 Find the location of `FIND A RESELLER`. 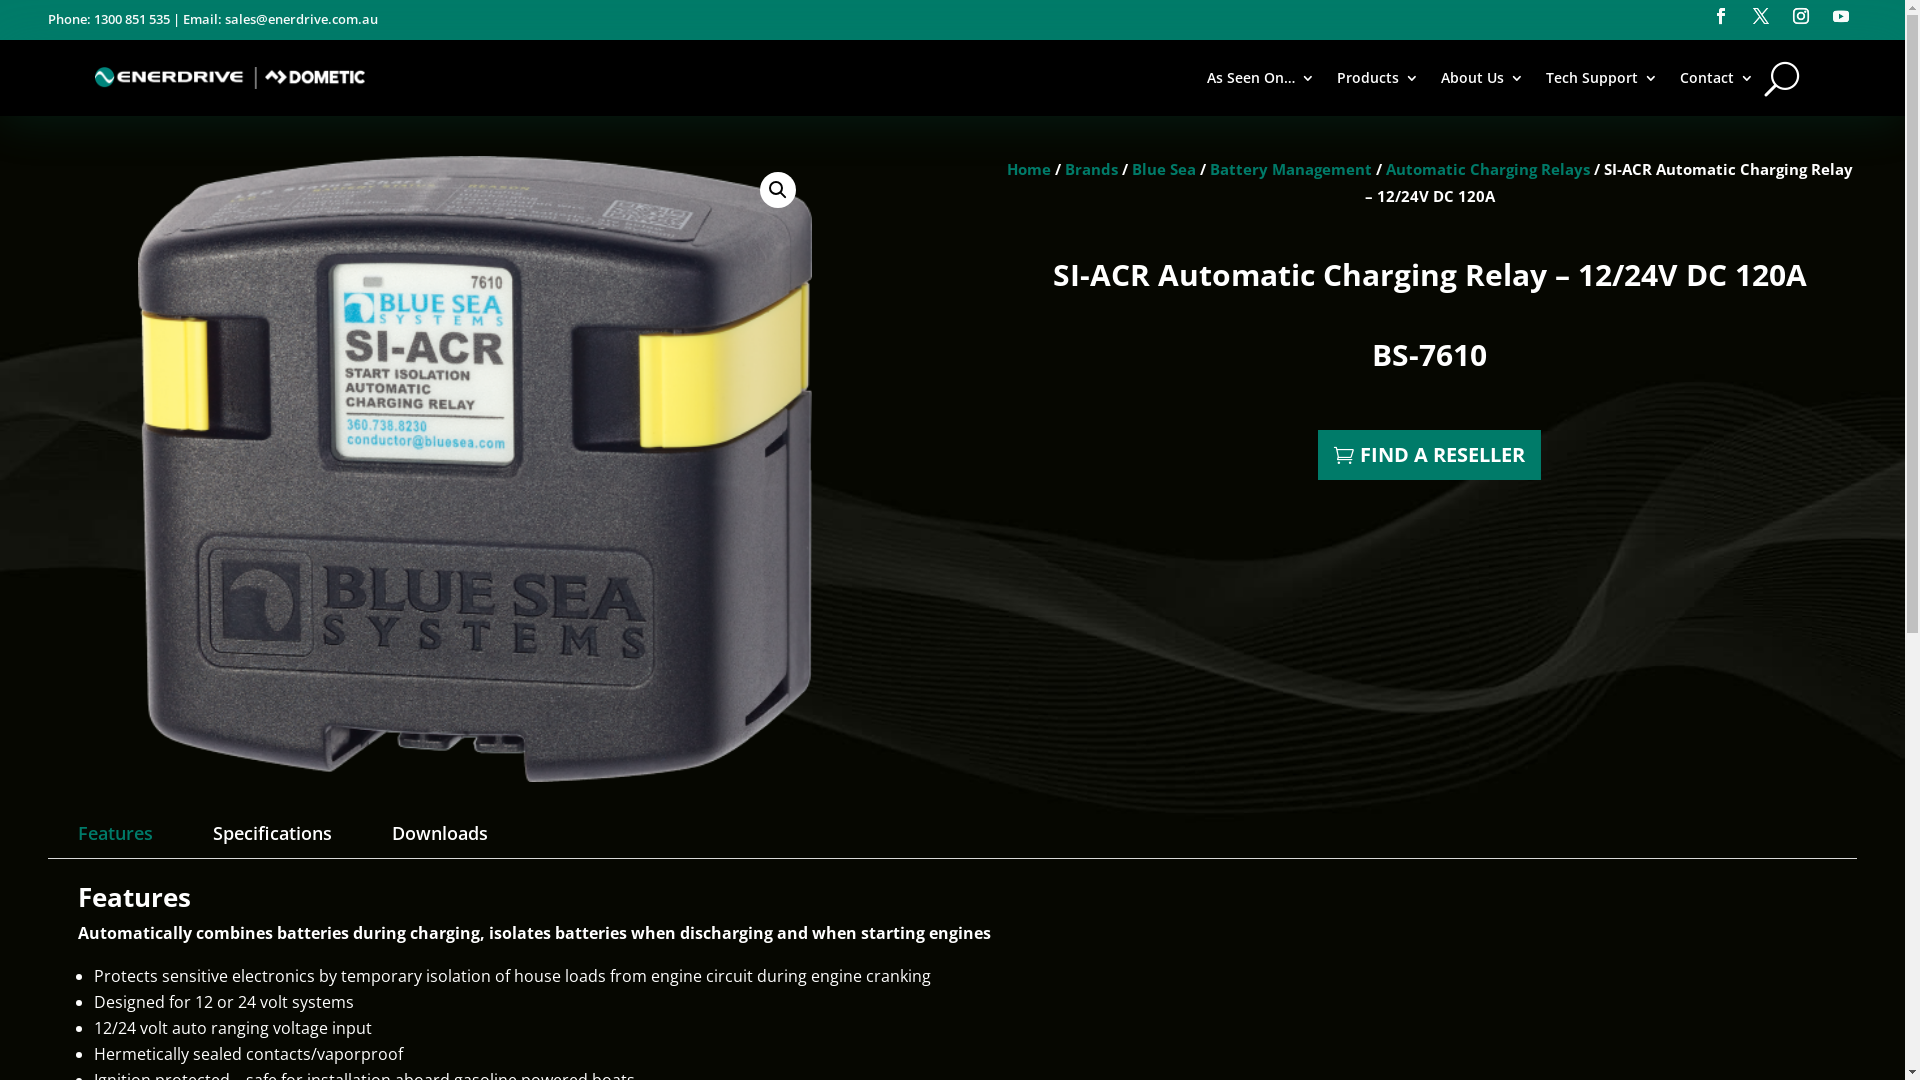

FIND A RESELLER is located at coordinates (1430, 455).